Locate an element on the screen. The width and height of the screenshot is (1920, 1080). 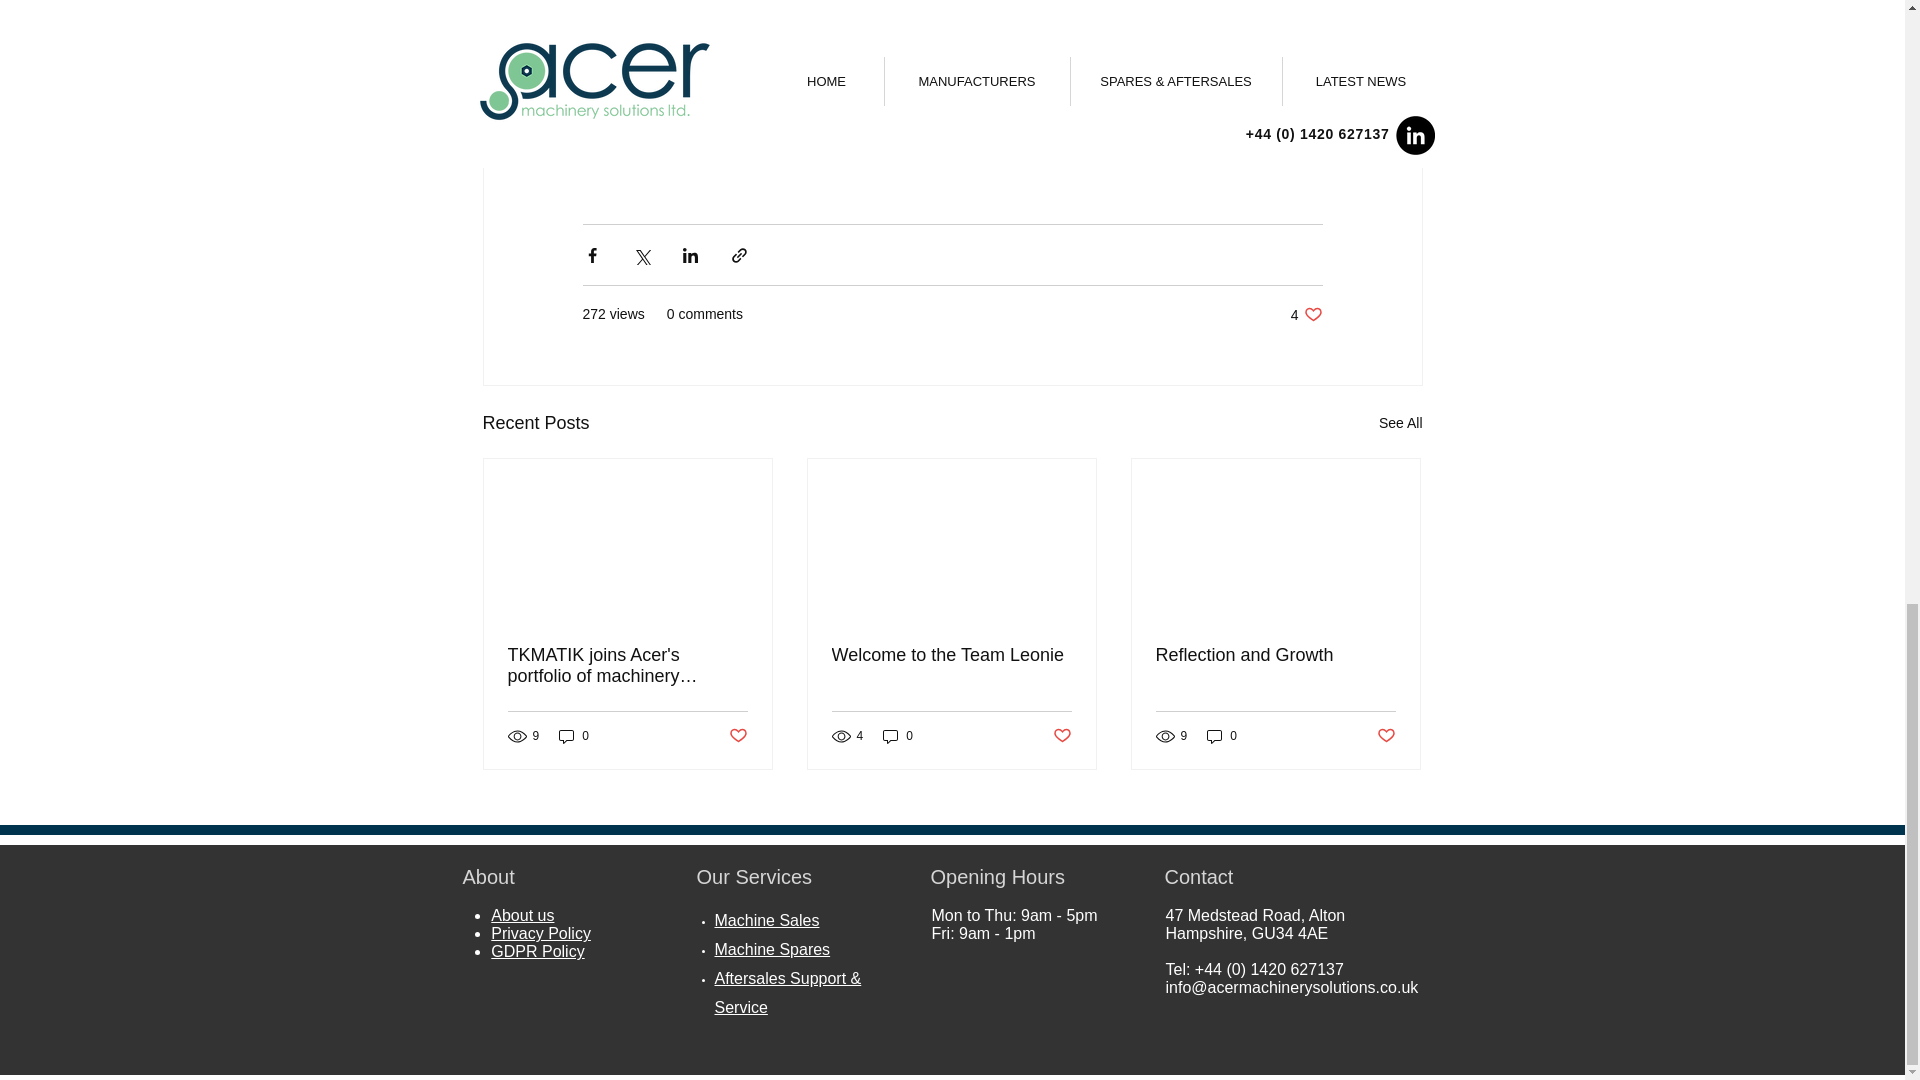
Privacy Policy is located at coordinates (541, 932).